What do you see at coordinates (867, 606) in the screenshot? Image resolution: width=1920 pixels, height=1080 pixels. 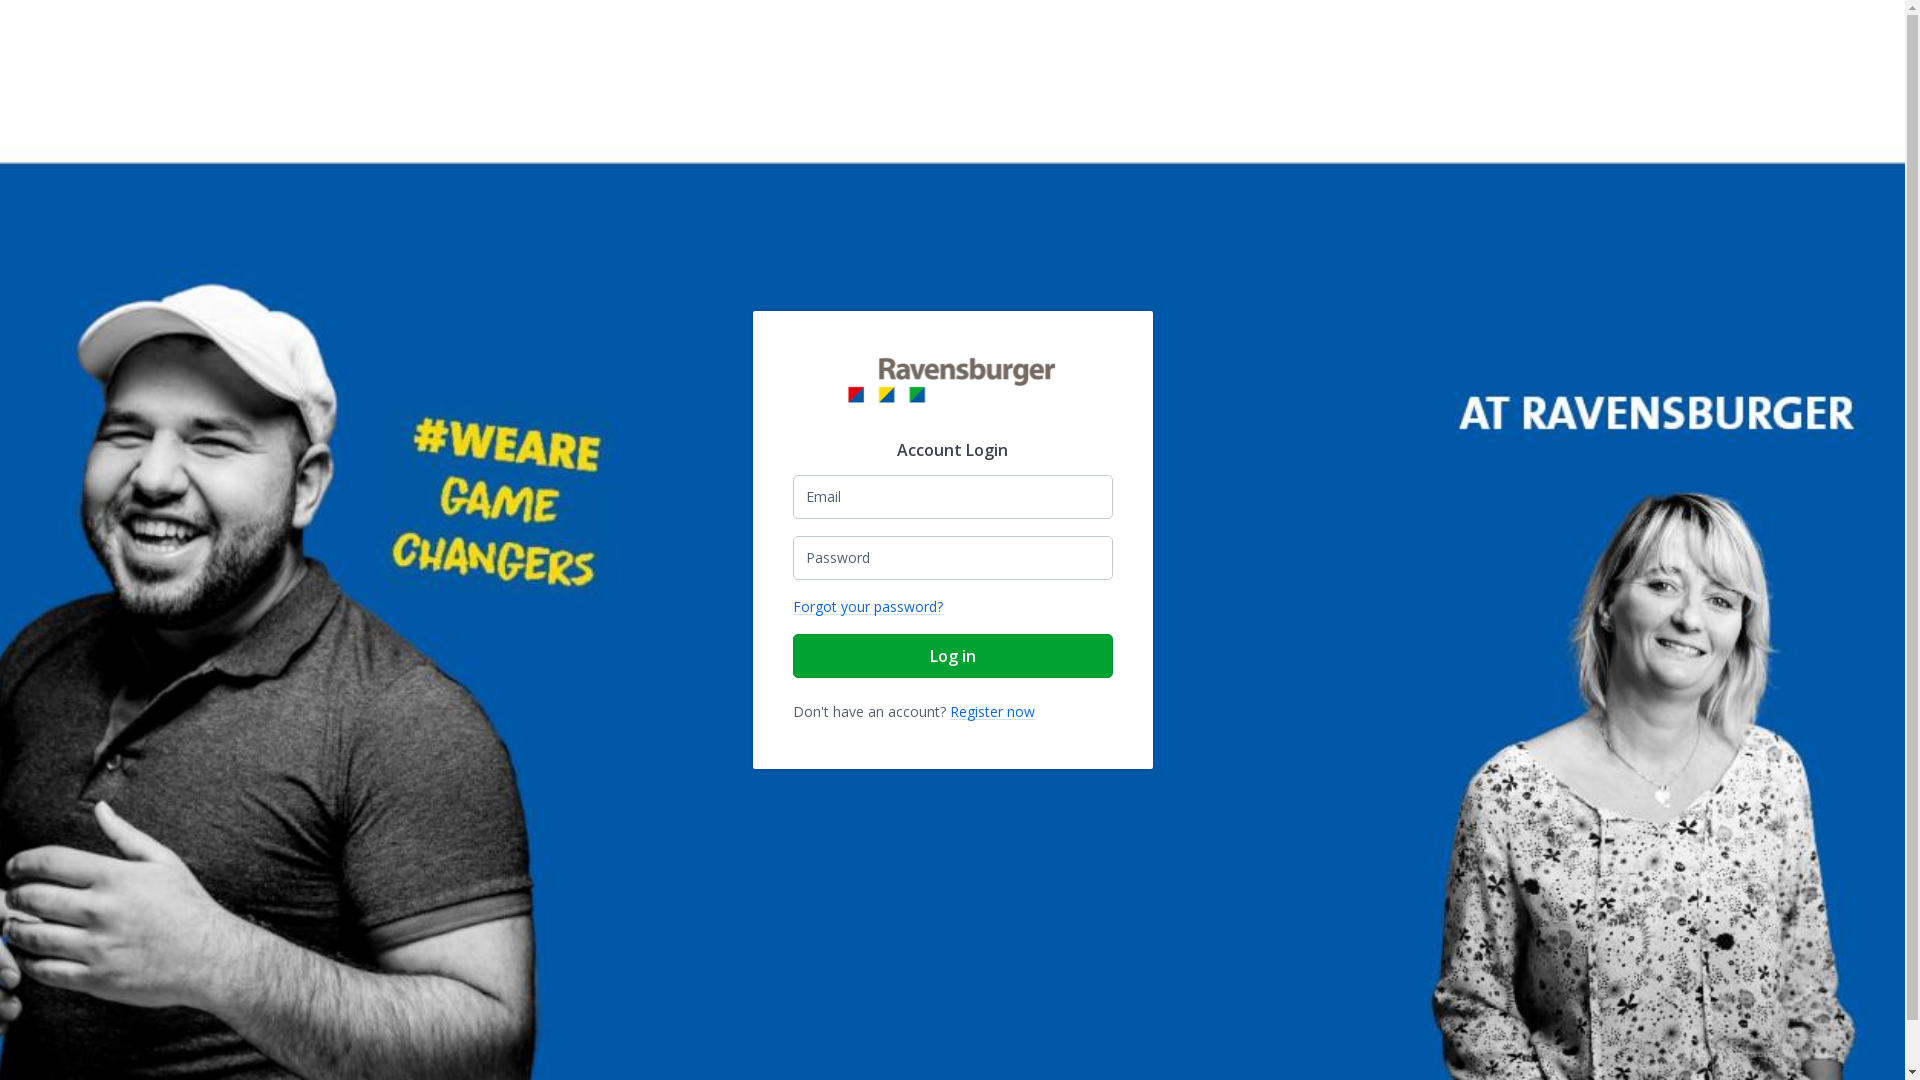 I see `Forgot your password?` at bounding box center [867, 606].